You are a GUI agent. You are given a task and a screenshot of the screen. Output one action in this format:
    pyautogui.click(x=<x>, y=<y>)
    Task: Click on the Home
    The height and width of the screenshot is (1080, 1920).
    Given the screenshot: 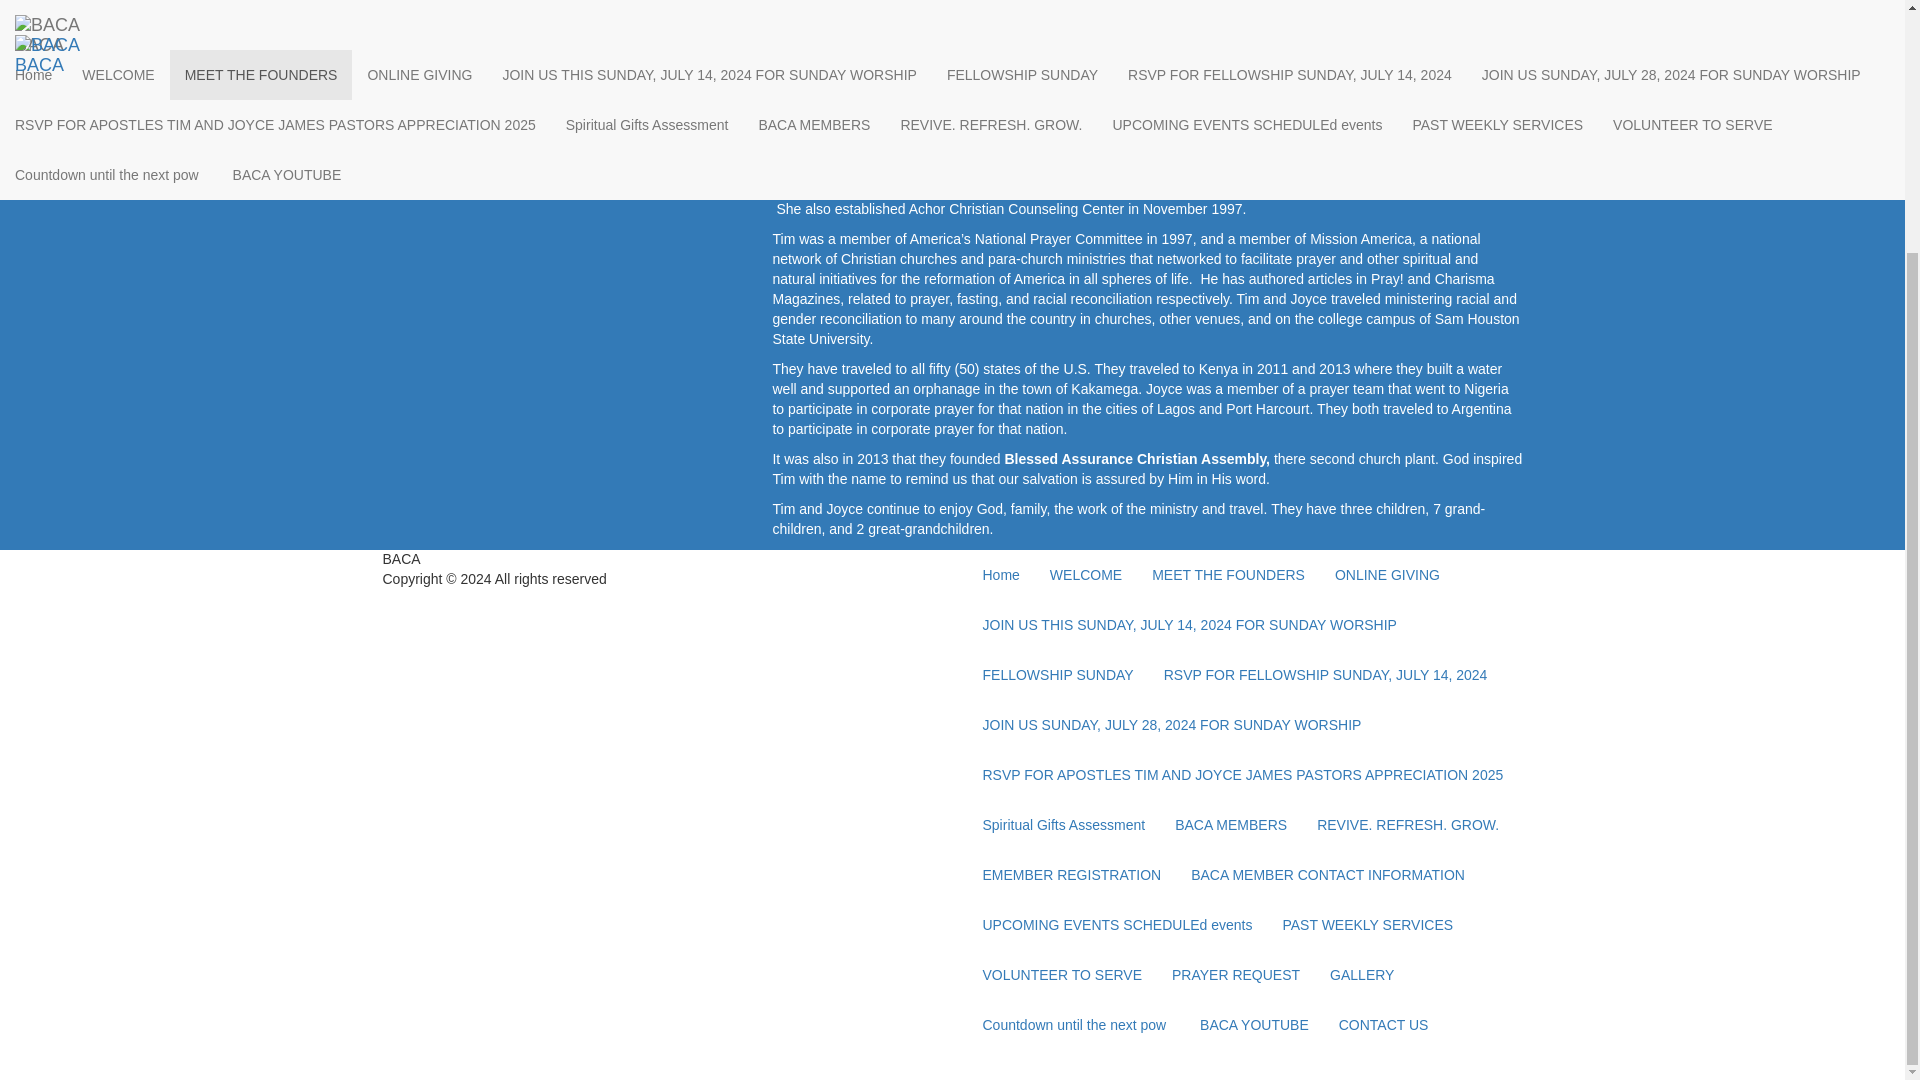 What is the action you would take?
    pyautogui.click(x=1000, y=574)
    